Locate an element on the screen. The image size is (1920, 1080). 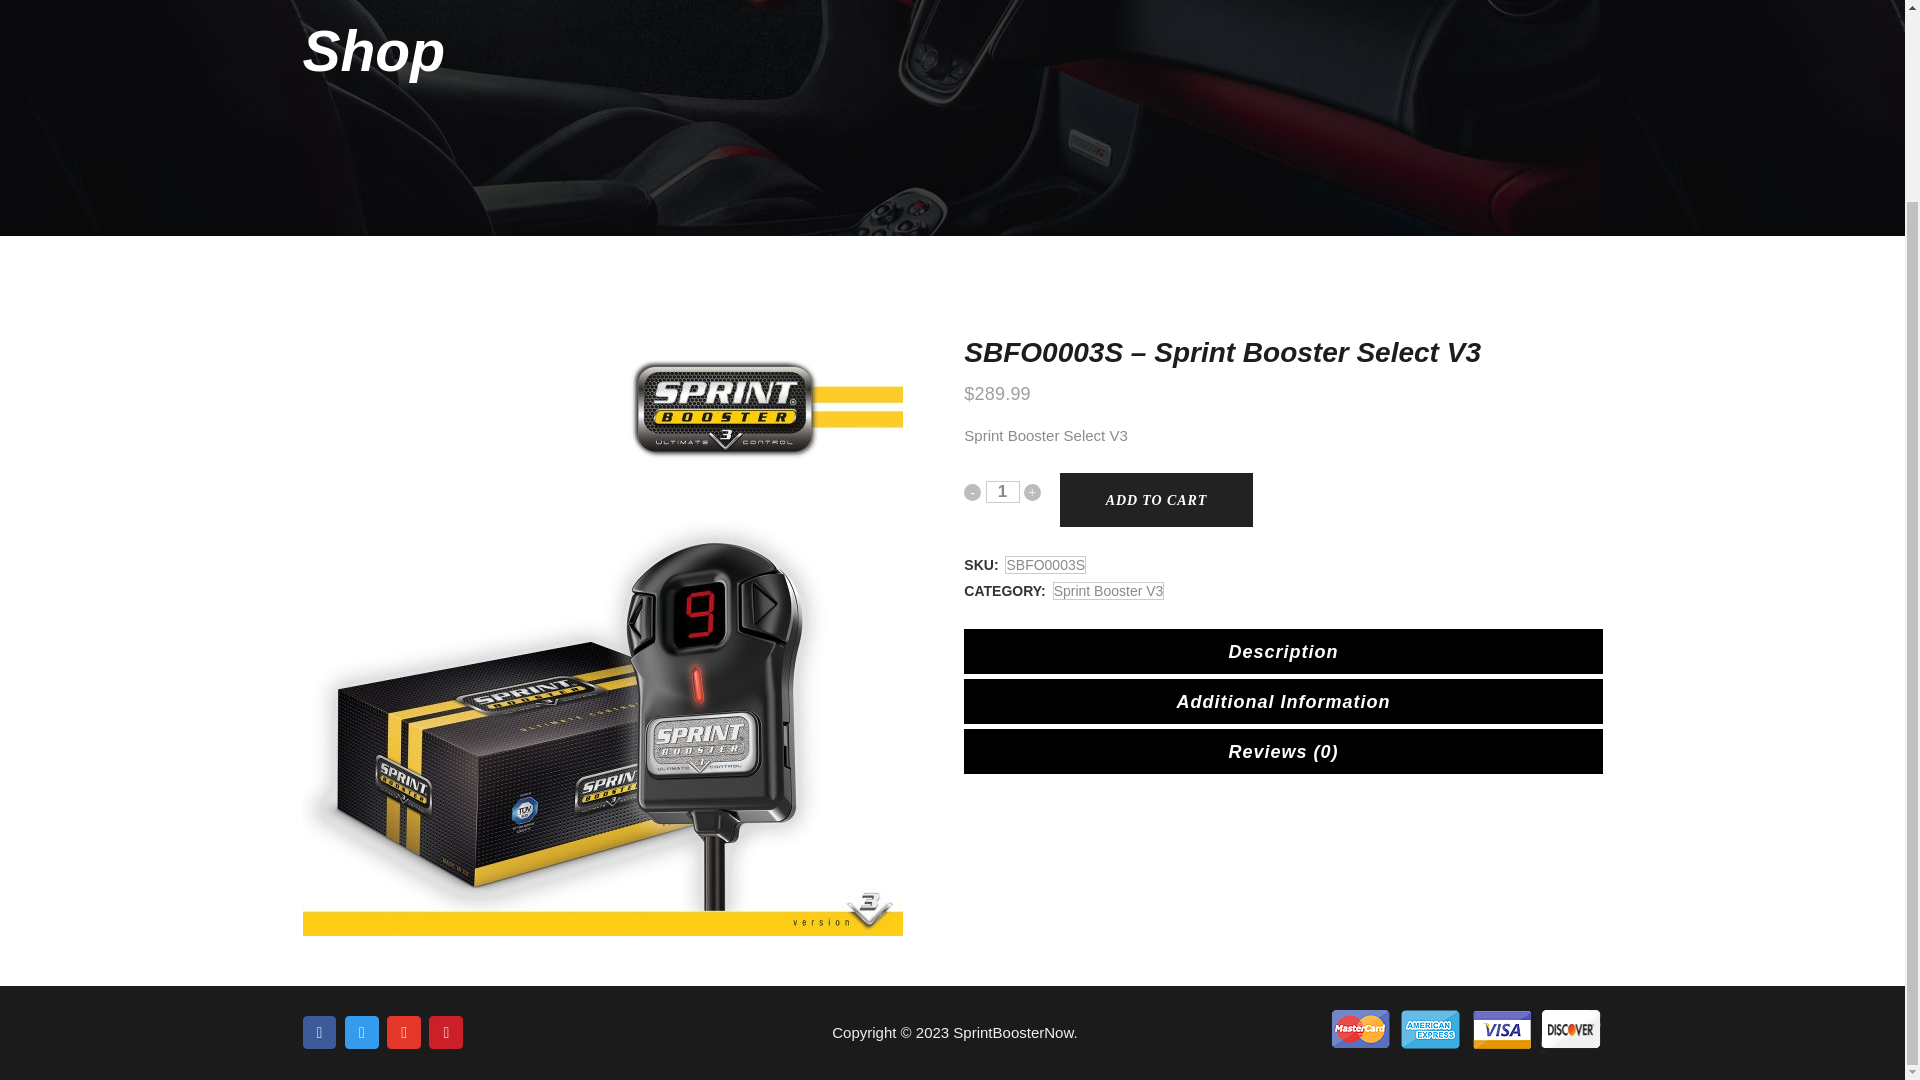
ADD TO CART is located at coordinates (1156, 500).